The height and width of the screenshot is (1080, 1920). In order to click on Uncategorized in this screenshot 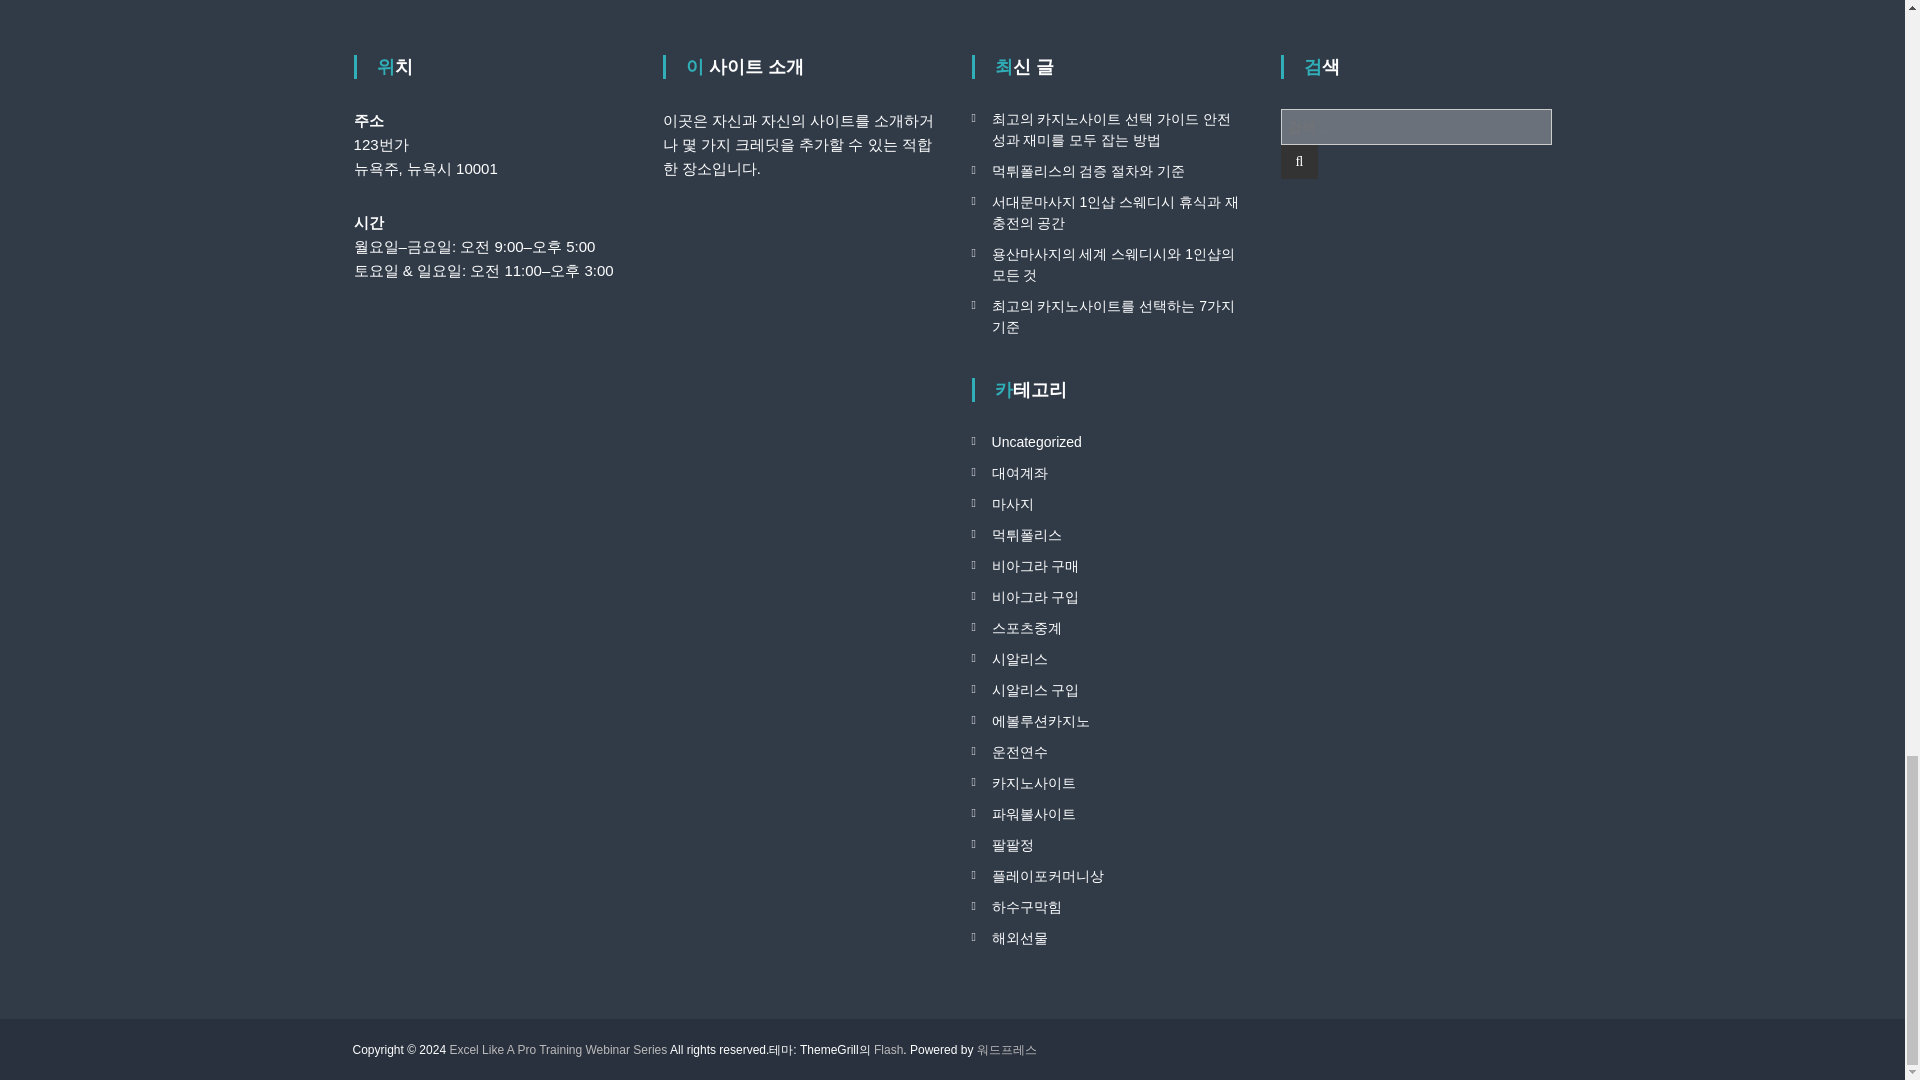, I will do `click(1037, 442)`.